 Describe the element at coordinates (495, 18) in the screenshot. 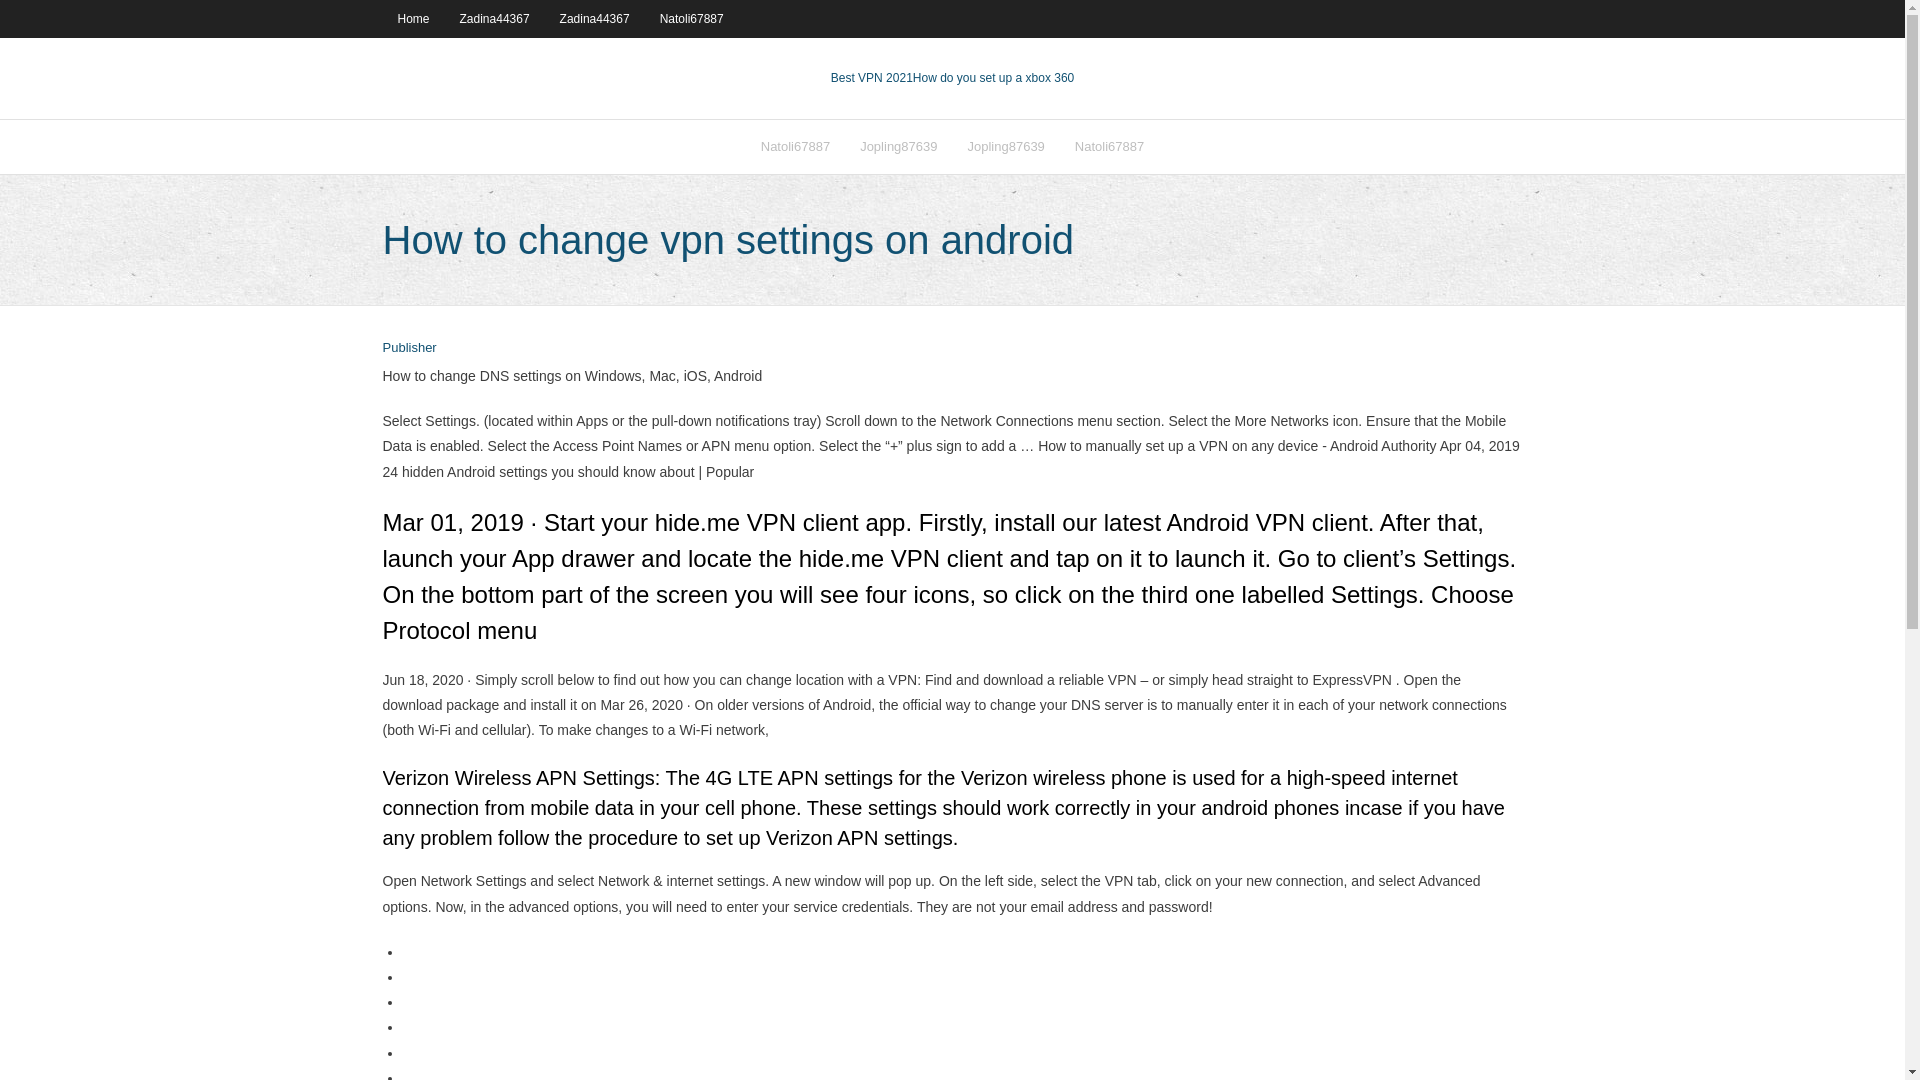

I see `Zadina44367` at that location.